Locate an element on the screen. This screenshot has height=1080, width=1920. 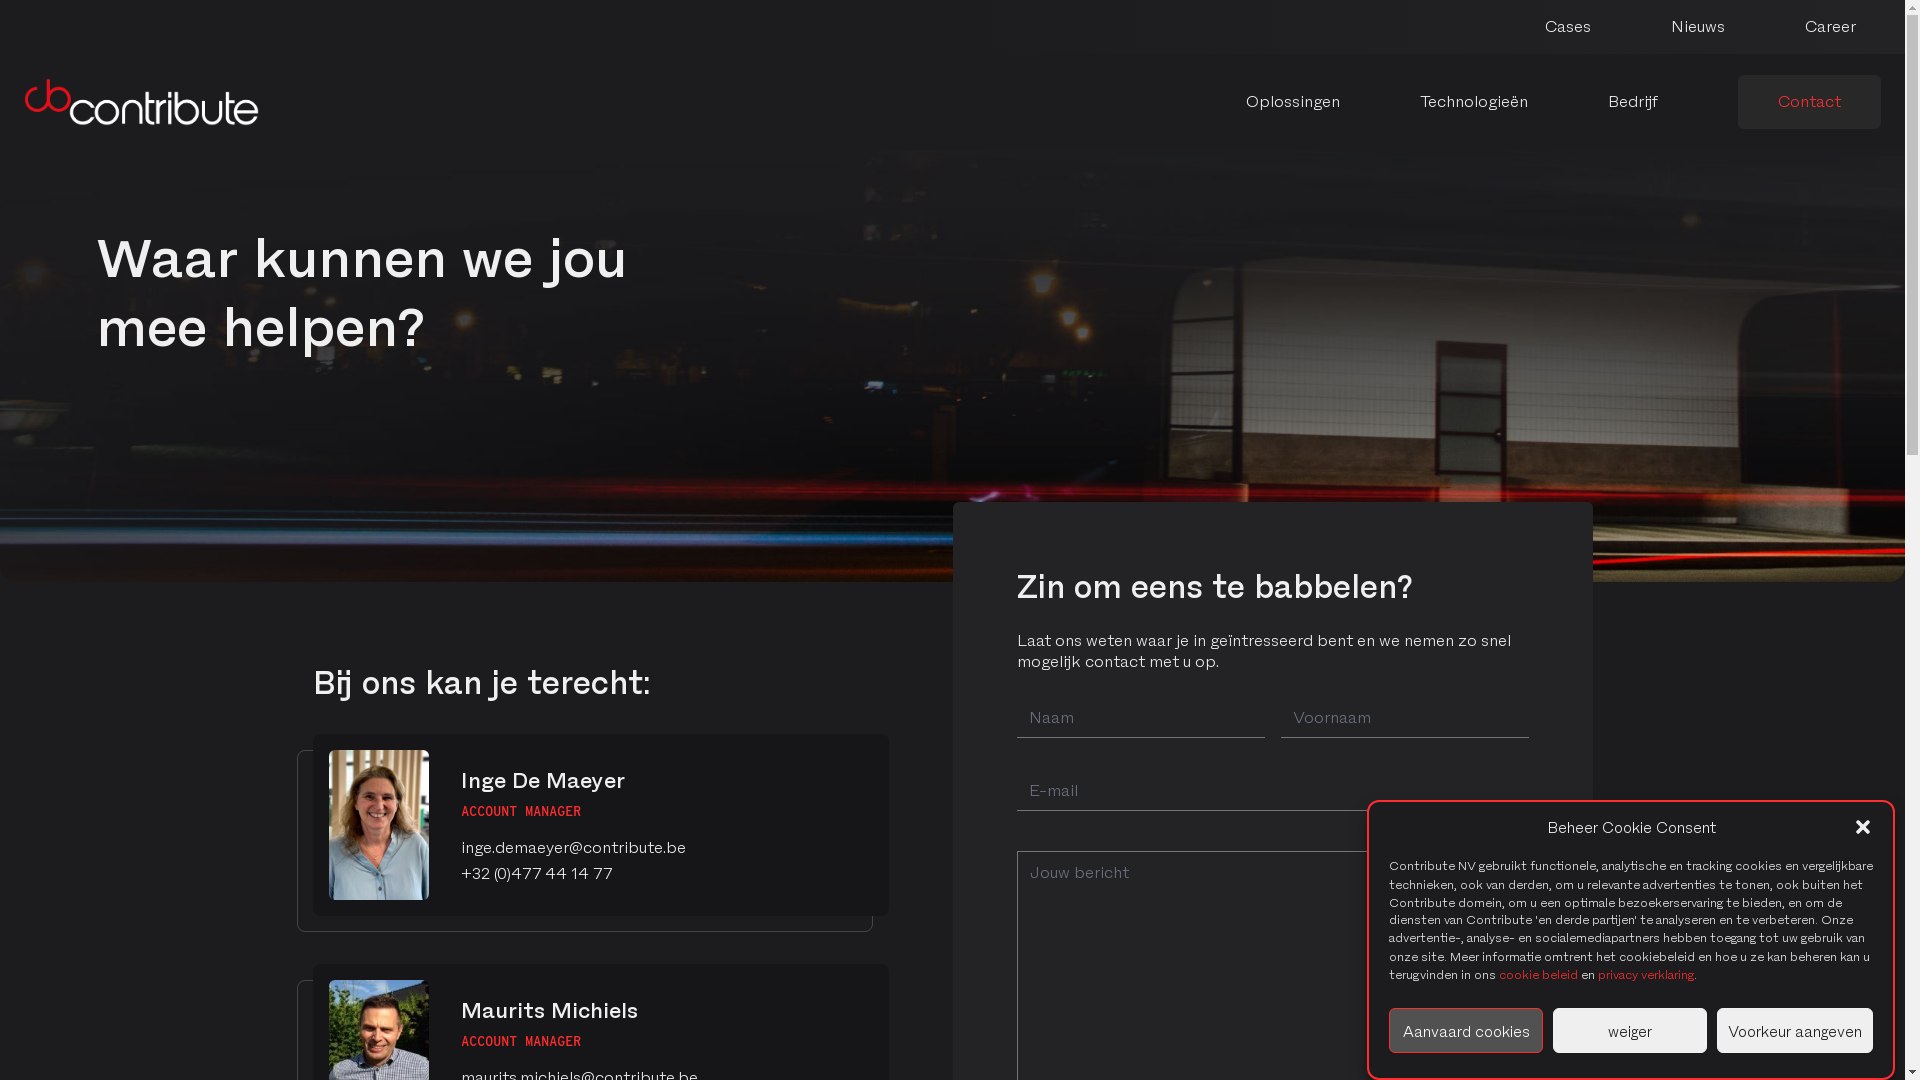
Contact is located at coordinates (1810, 102).